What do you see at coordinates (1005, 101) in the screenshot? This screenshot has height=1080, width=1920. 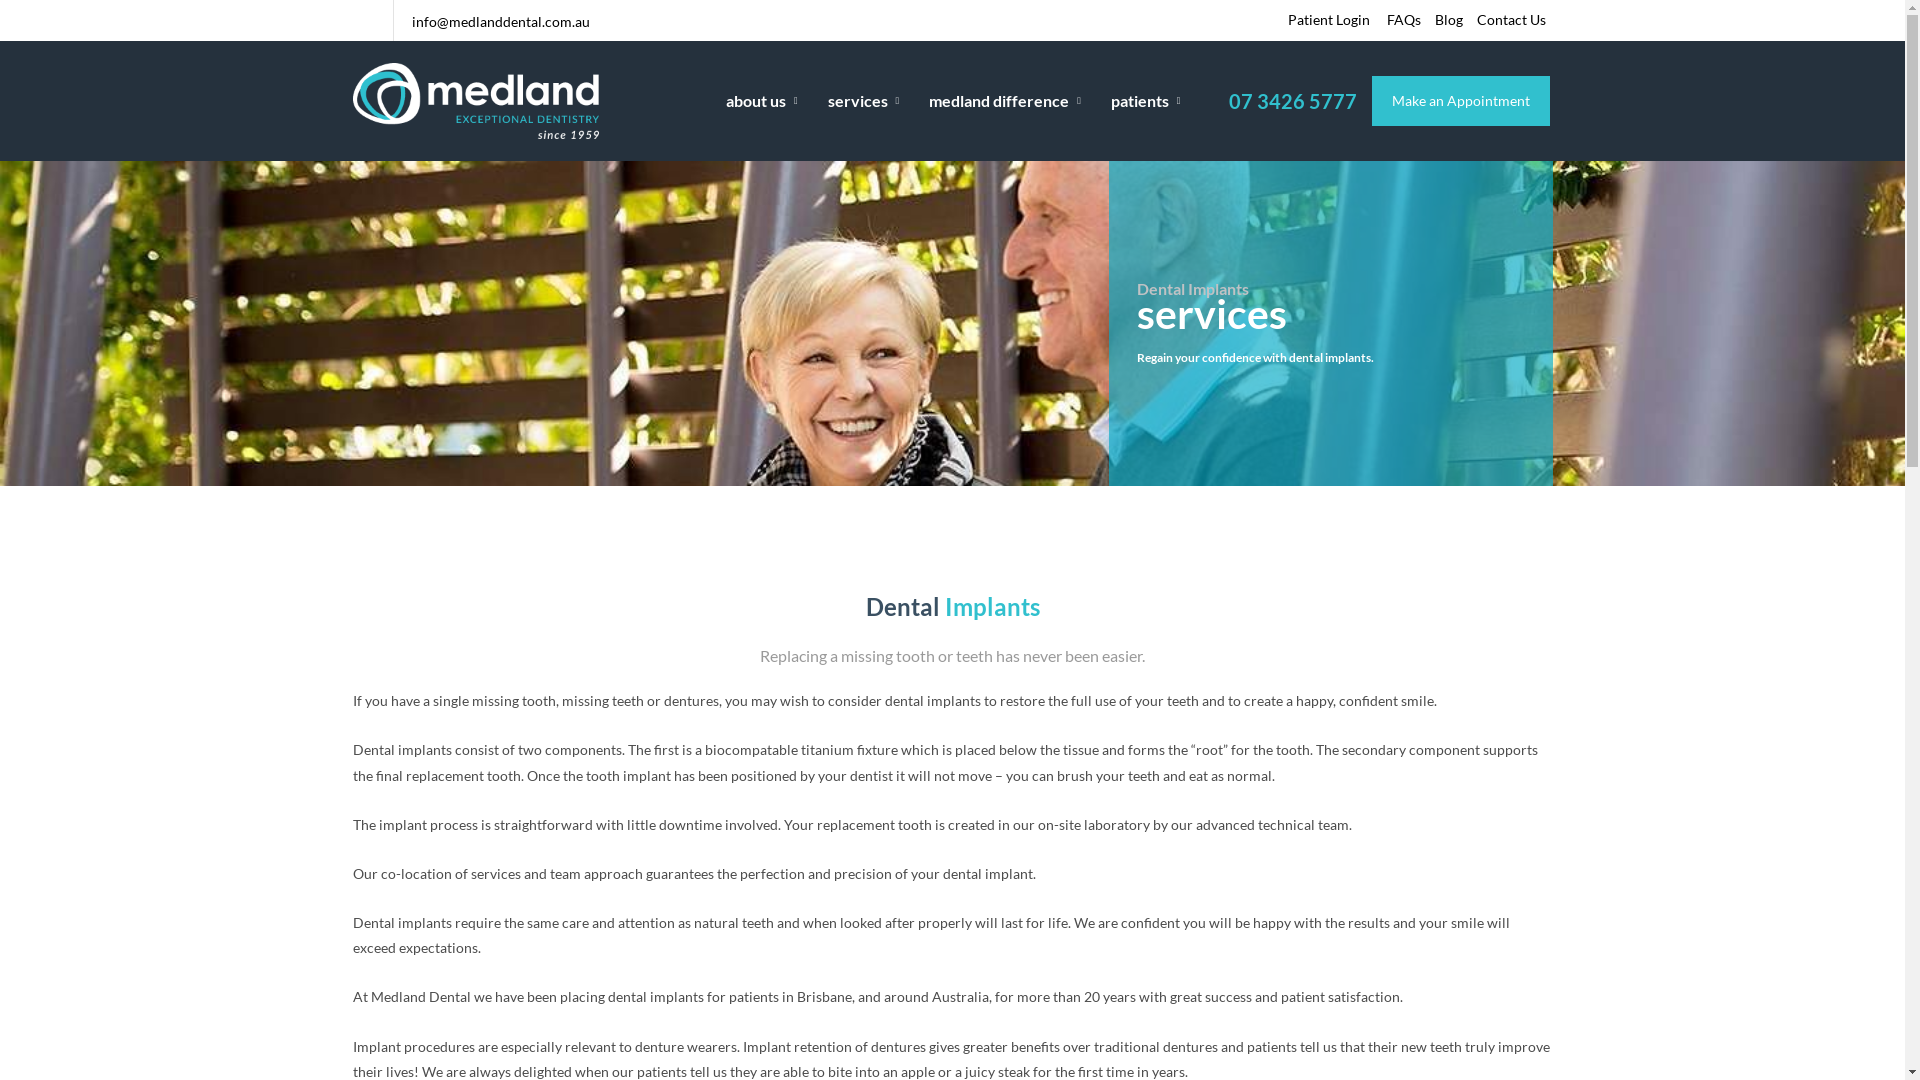 I see `medland difference` at bounding box center [1005, 101].